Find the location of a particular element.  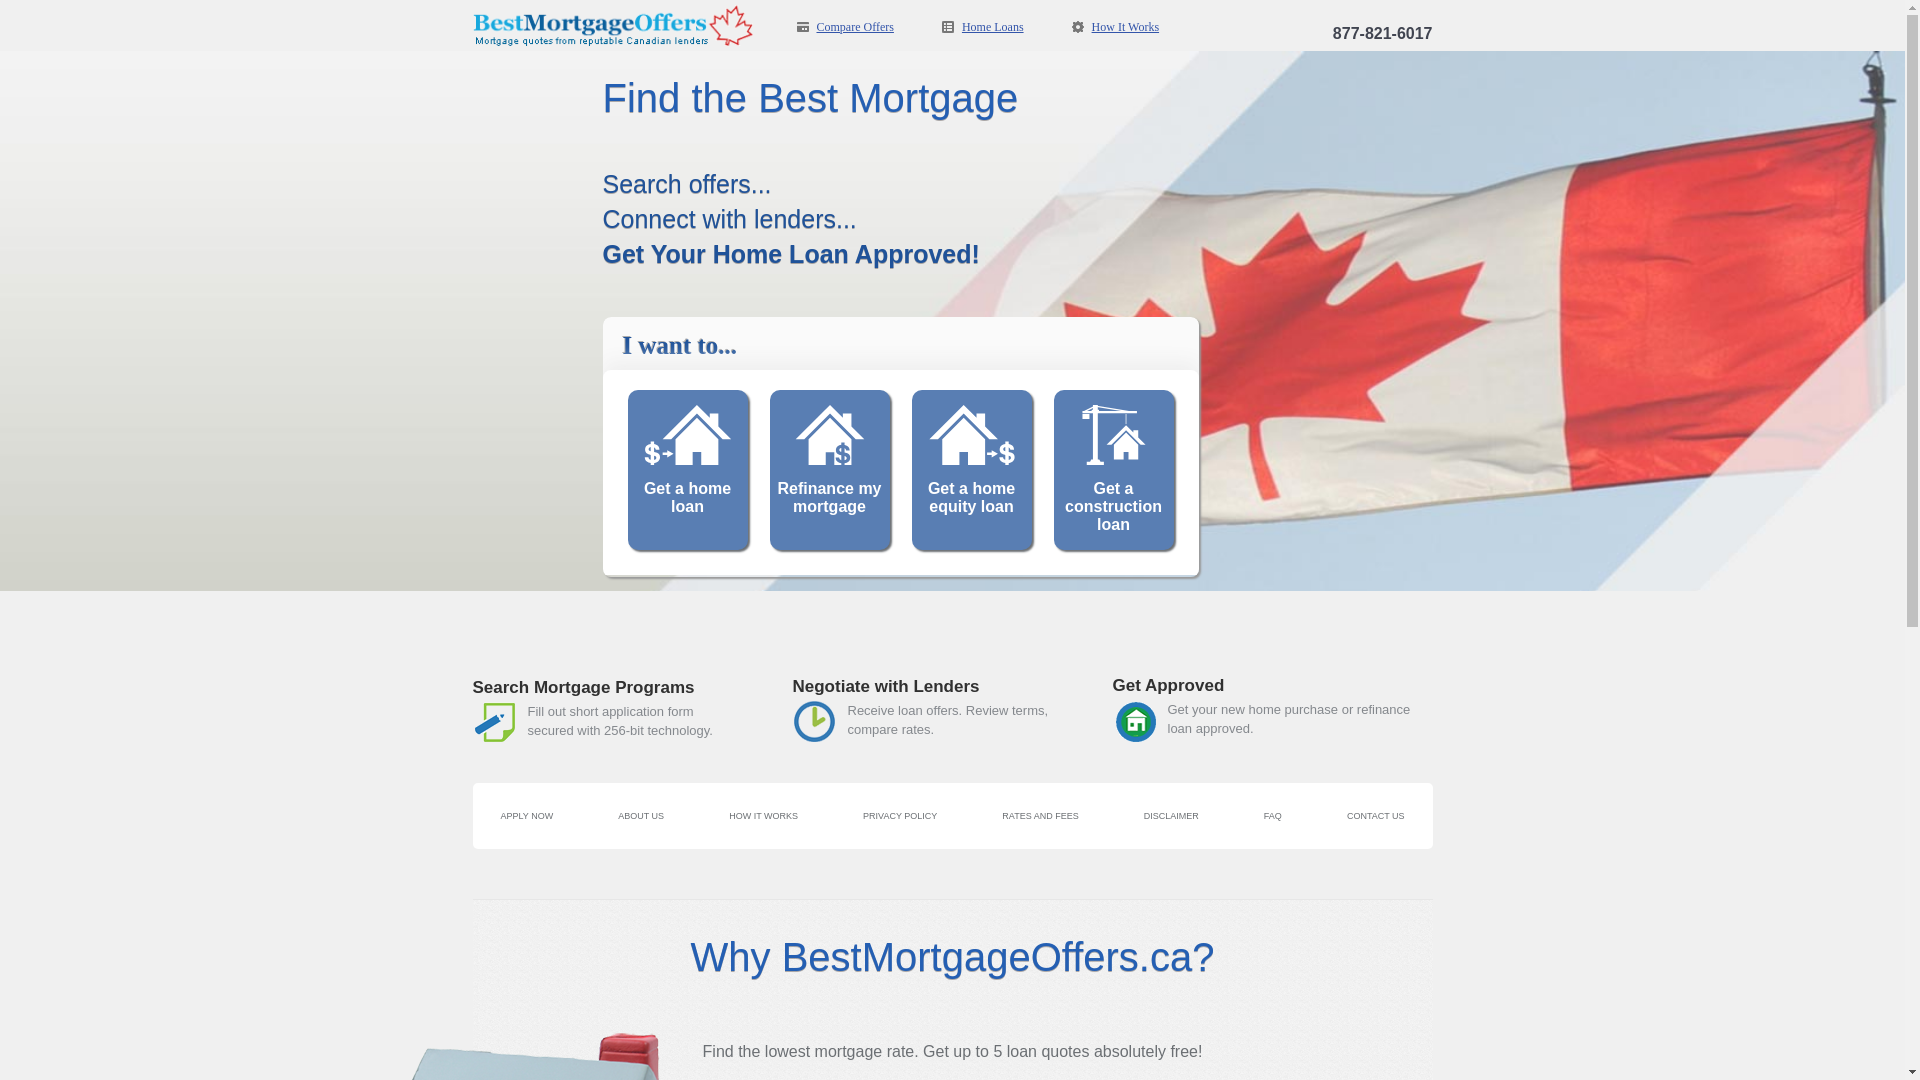

Get a construction loan is located at coordinates (1107, 470).